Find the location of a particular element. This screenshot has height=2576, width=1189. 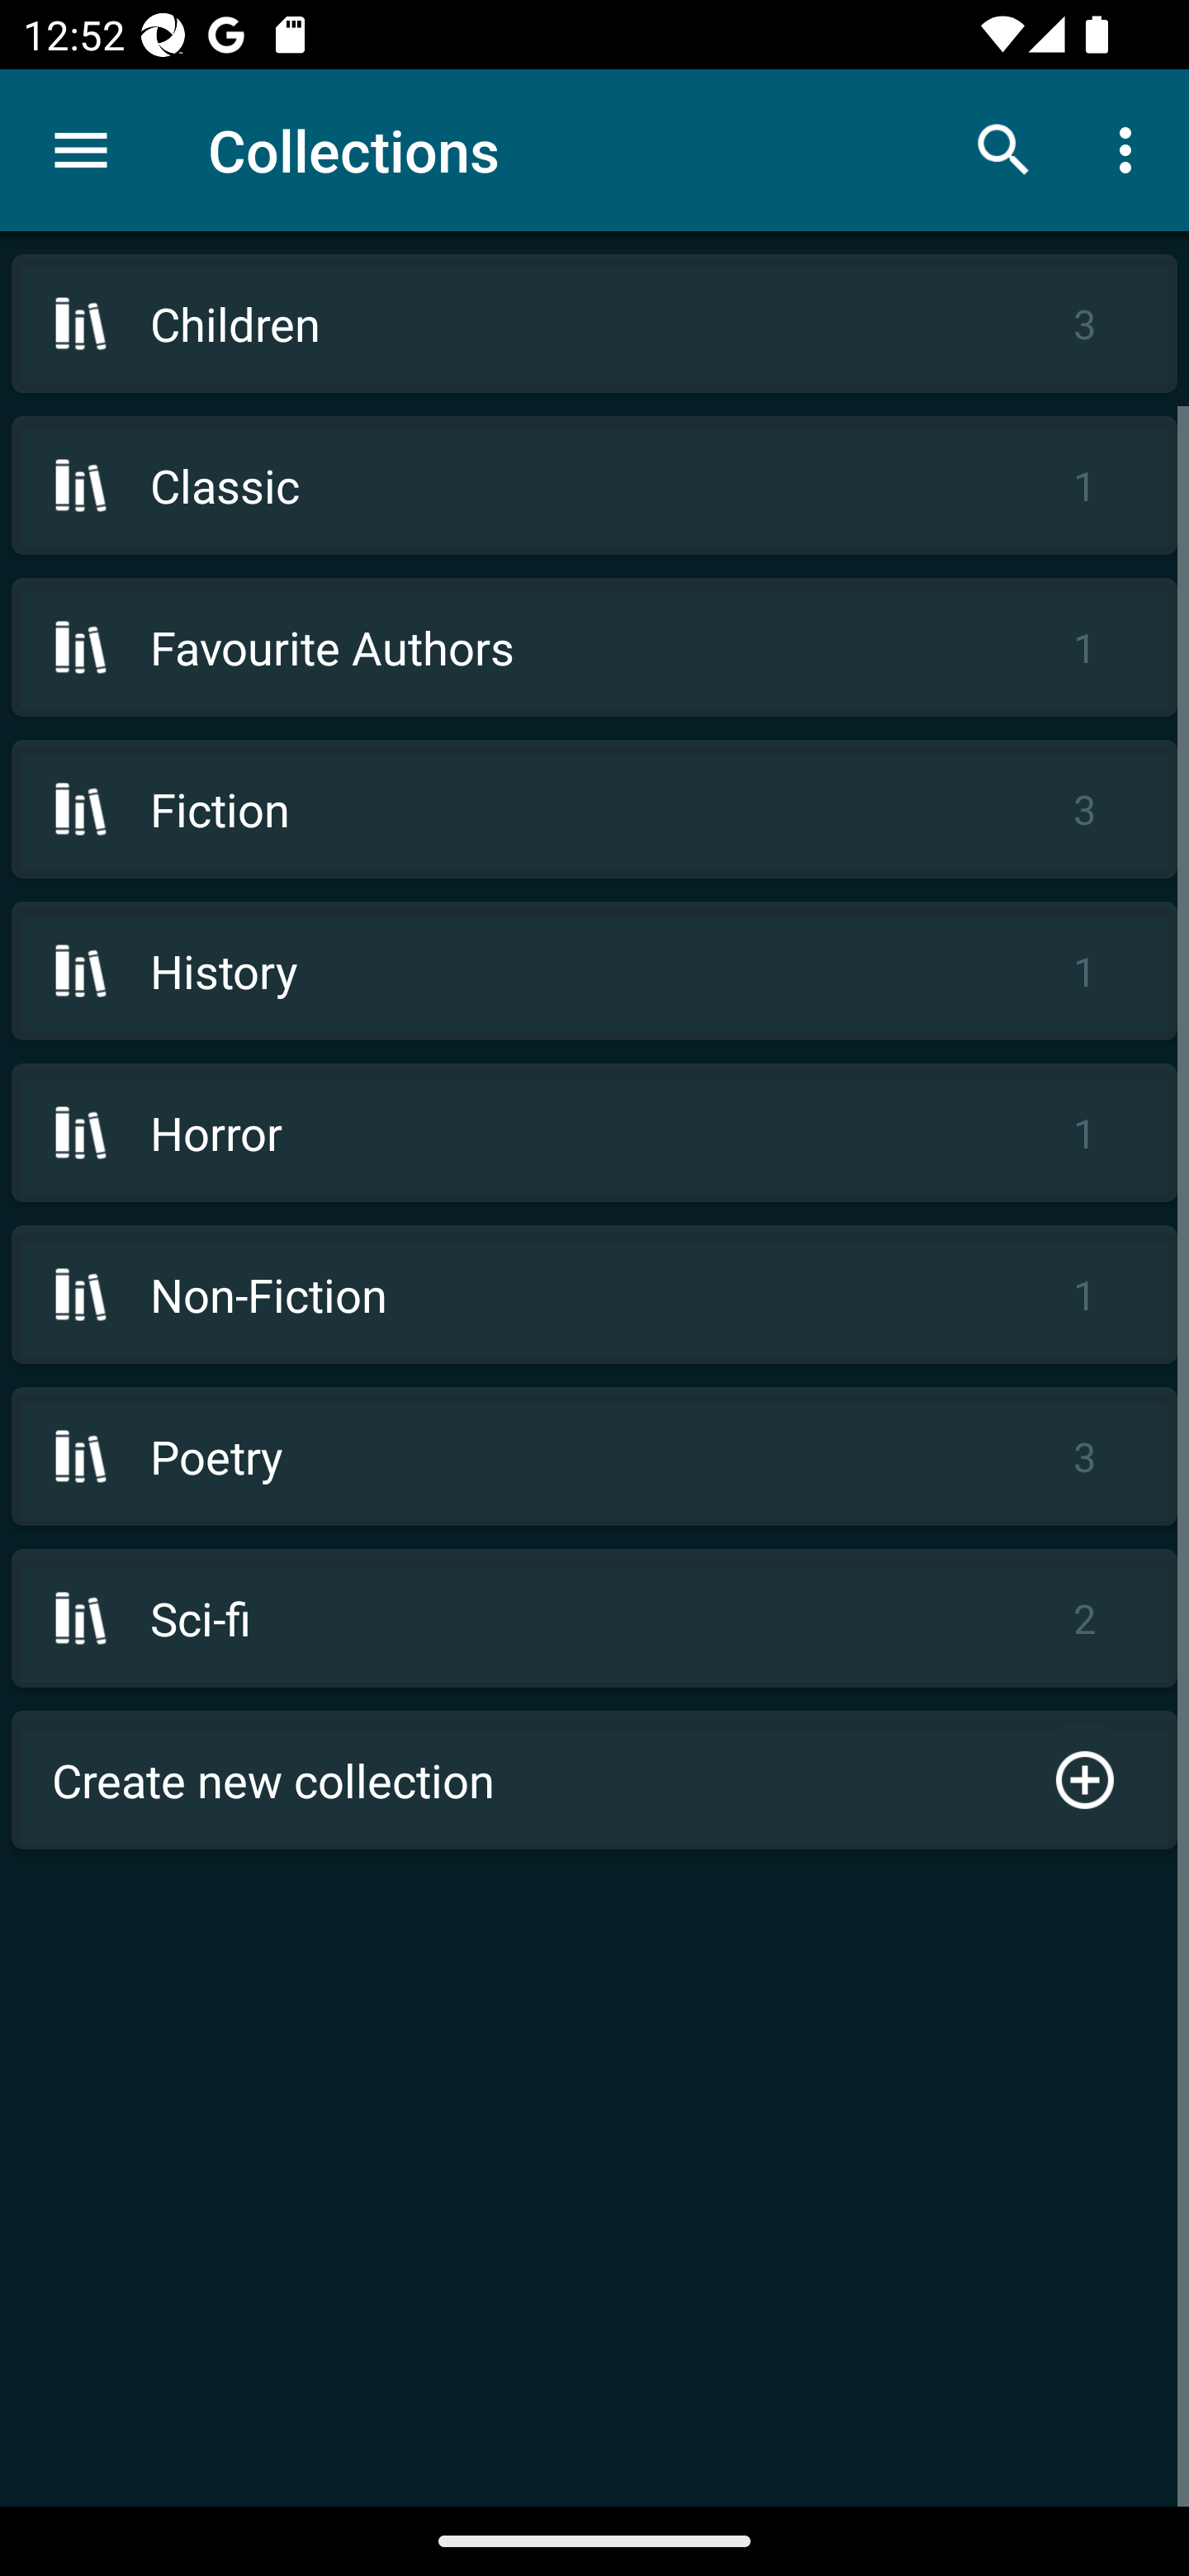

Classic 1 is located at coordinates (594, 485).